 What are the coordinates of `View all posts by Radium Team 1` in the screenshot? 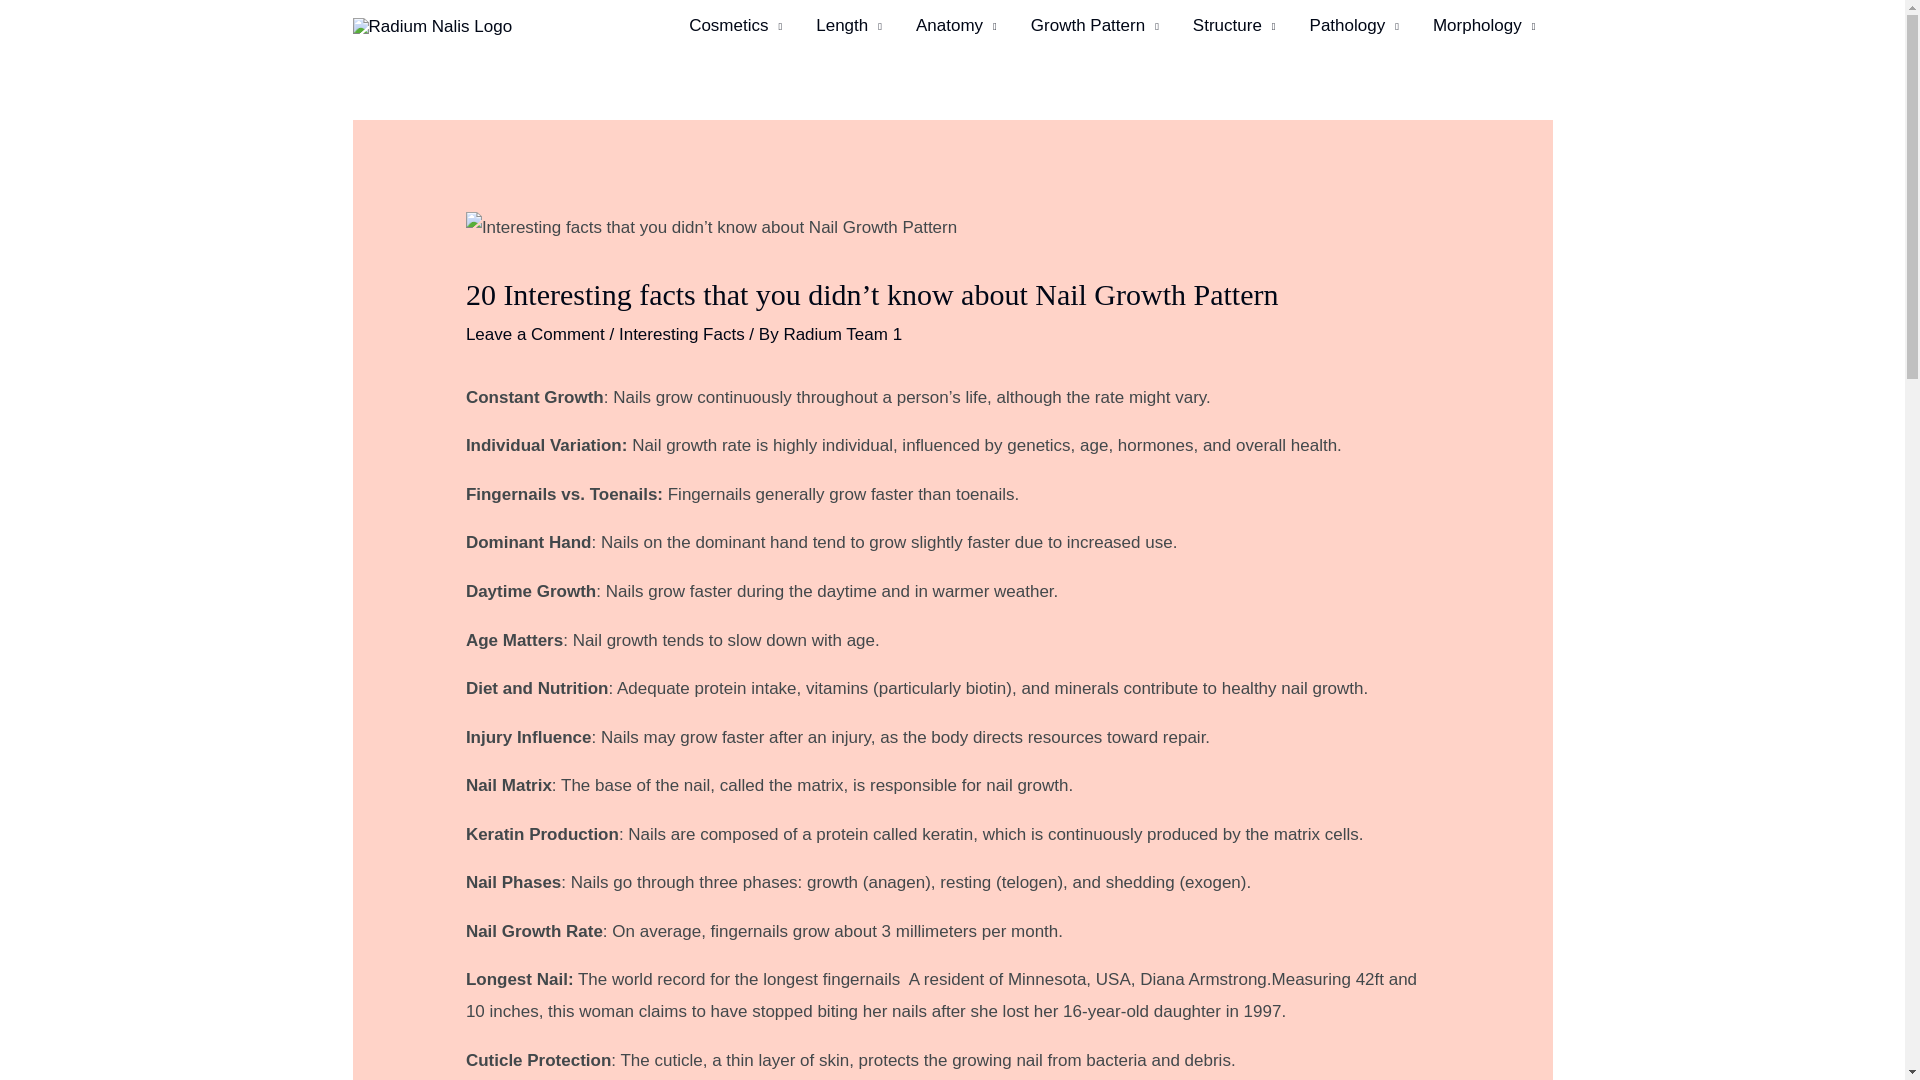 It's located at (842, 334).